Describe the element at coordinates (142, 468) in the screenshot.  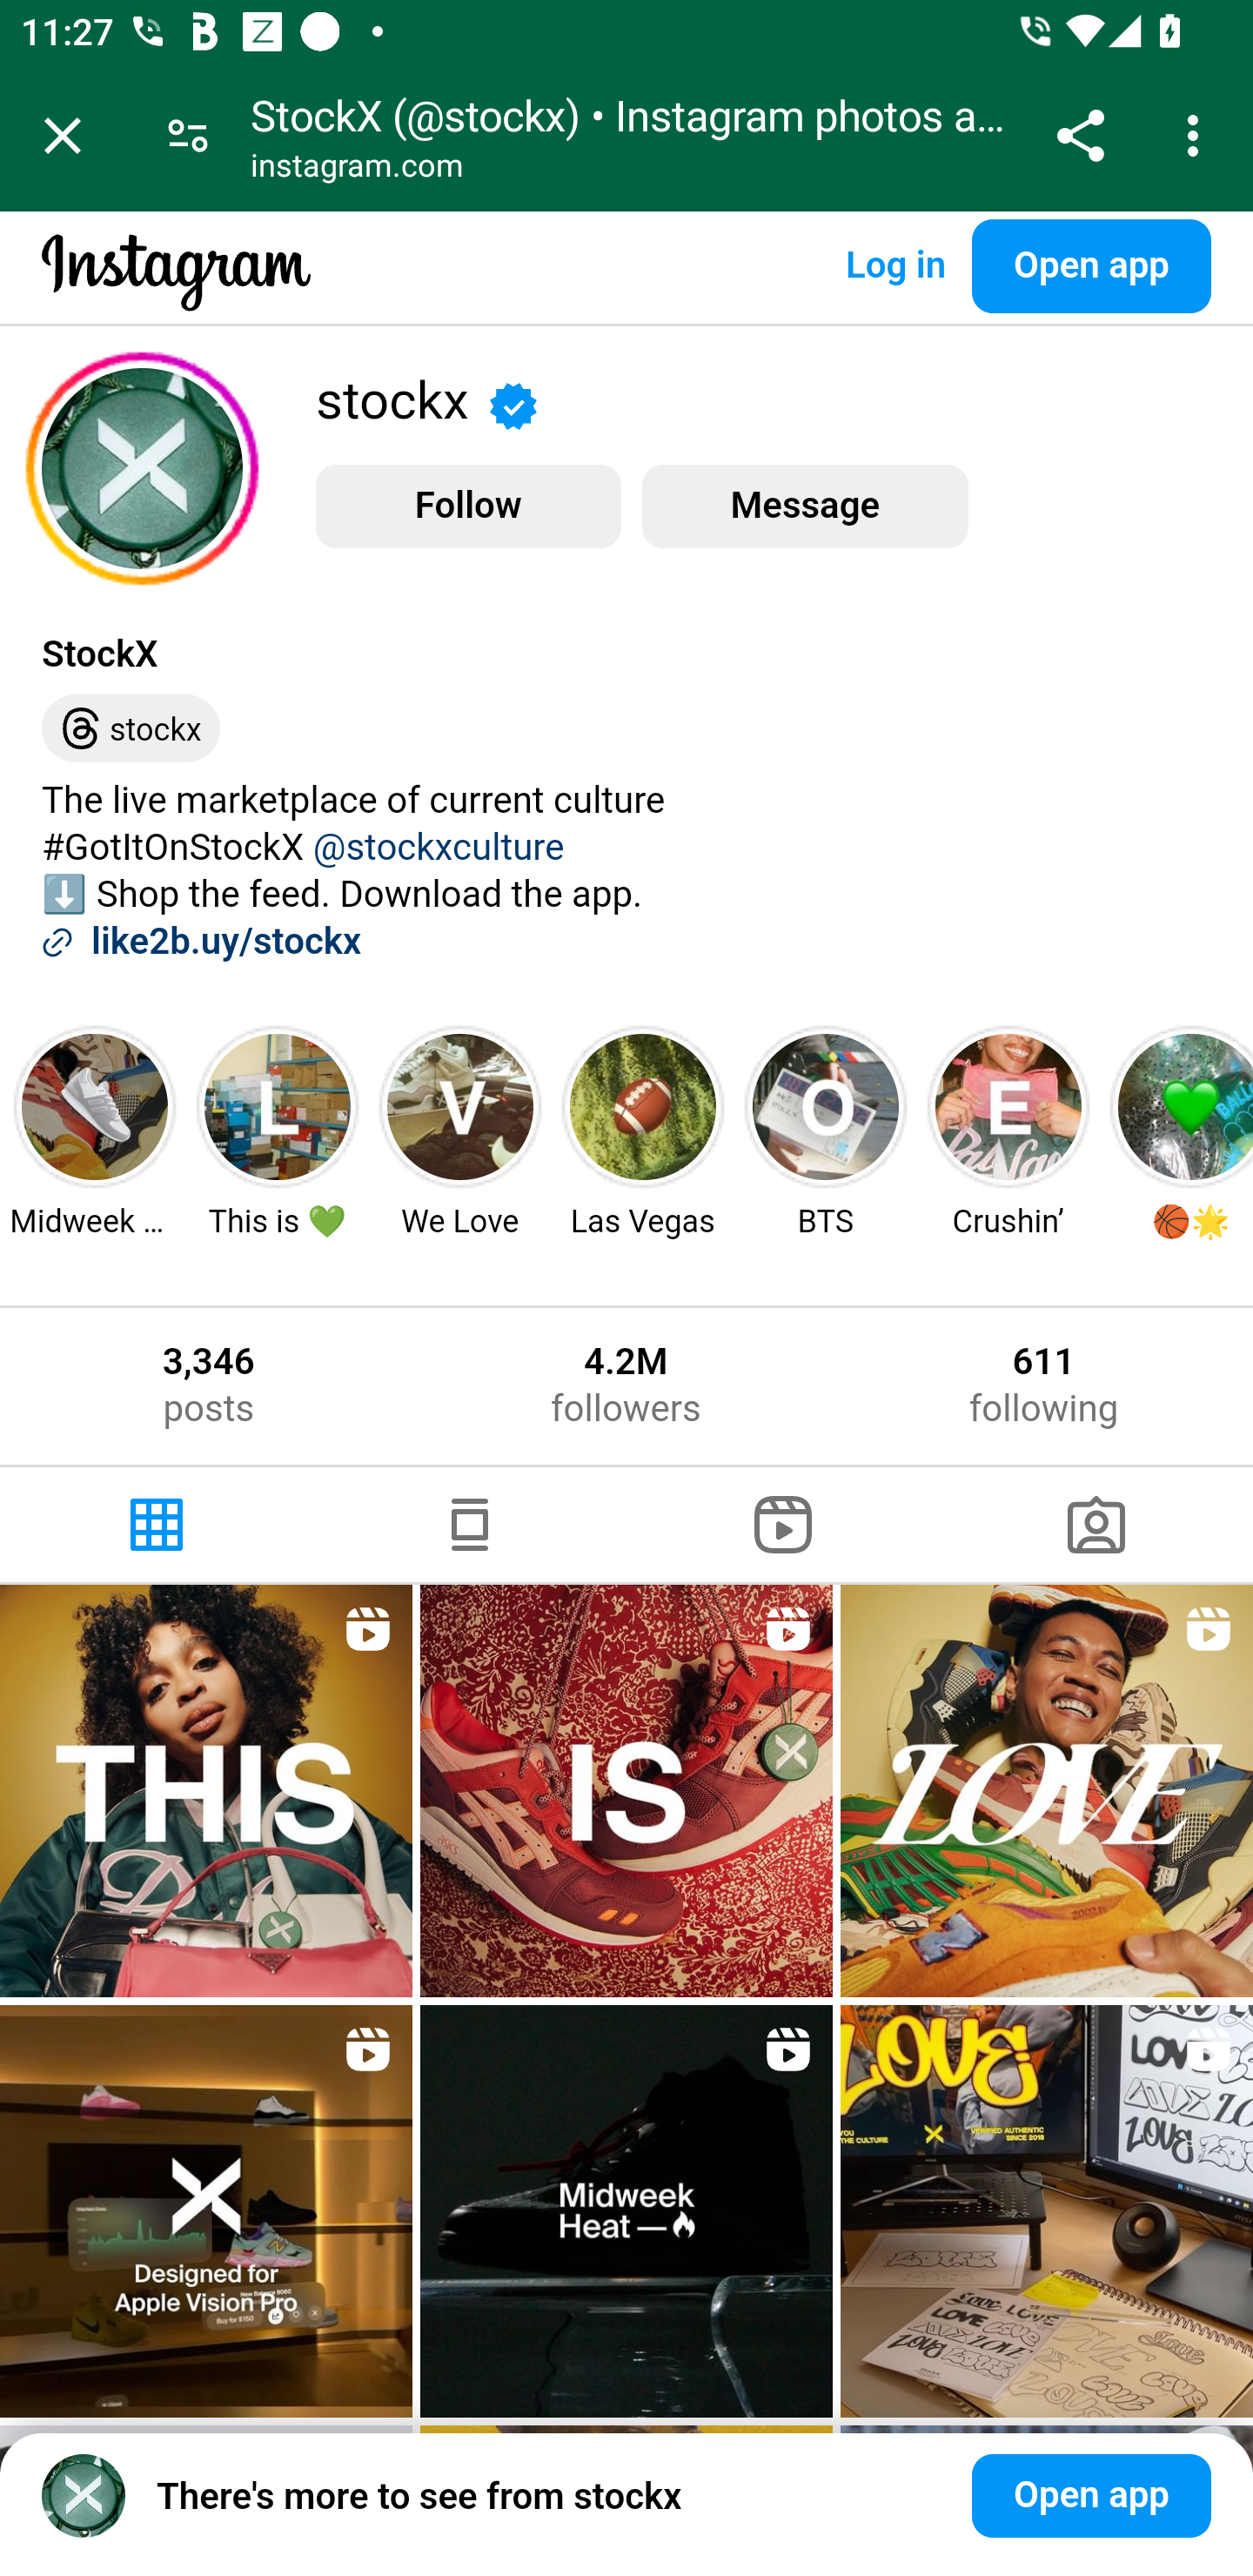
I see `stockx's profile picture` at that location.